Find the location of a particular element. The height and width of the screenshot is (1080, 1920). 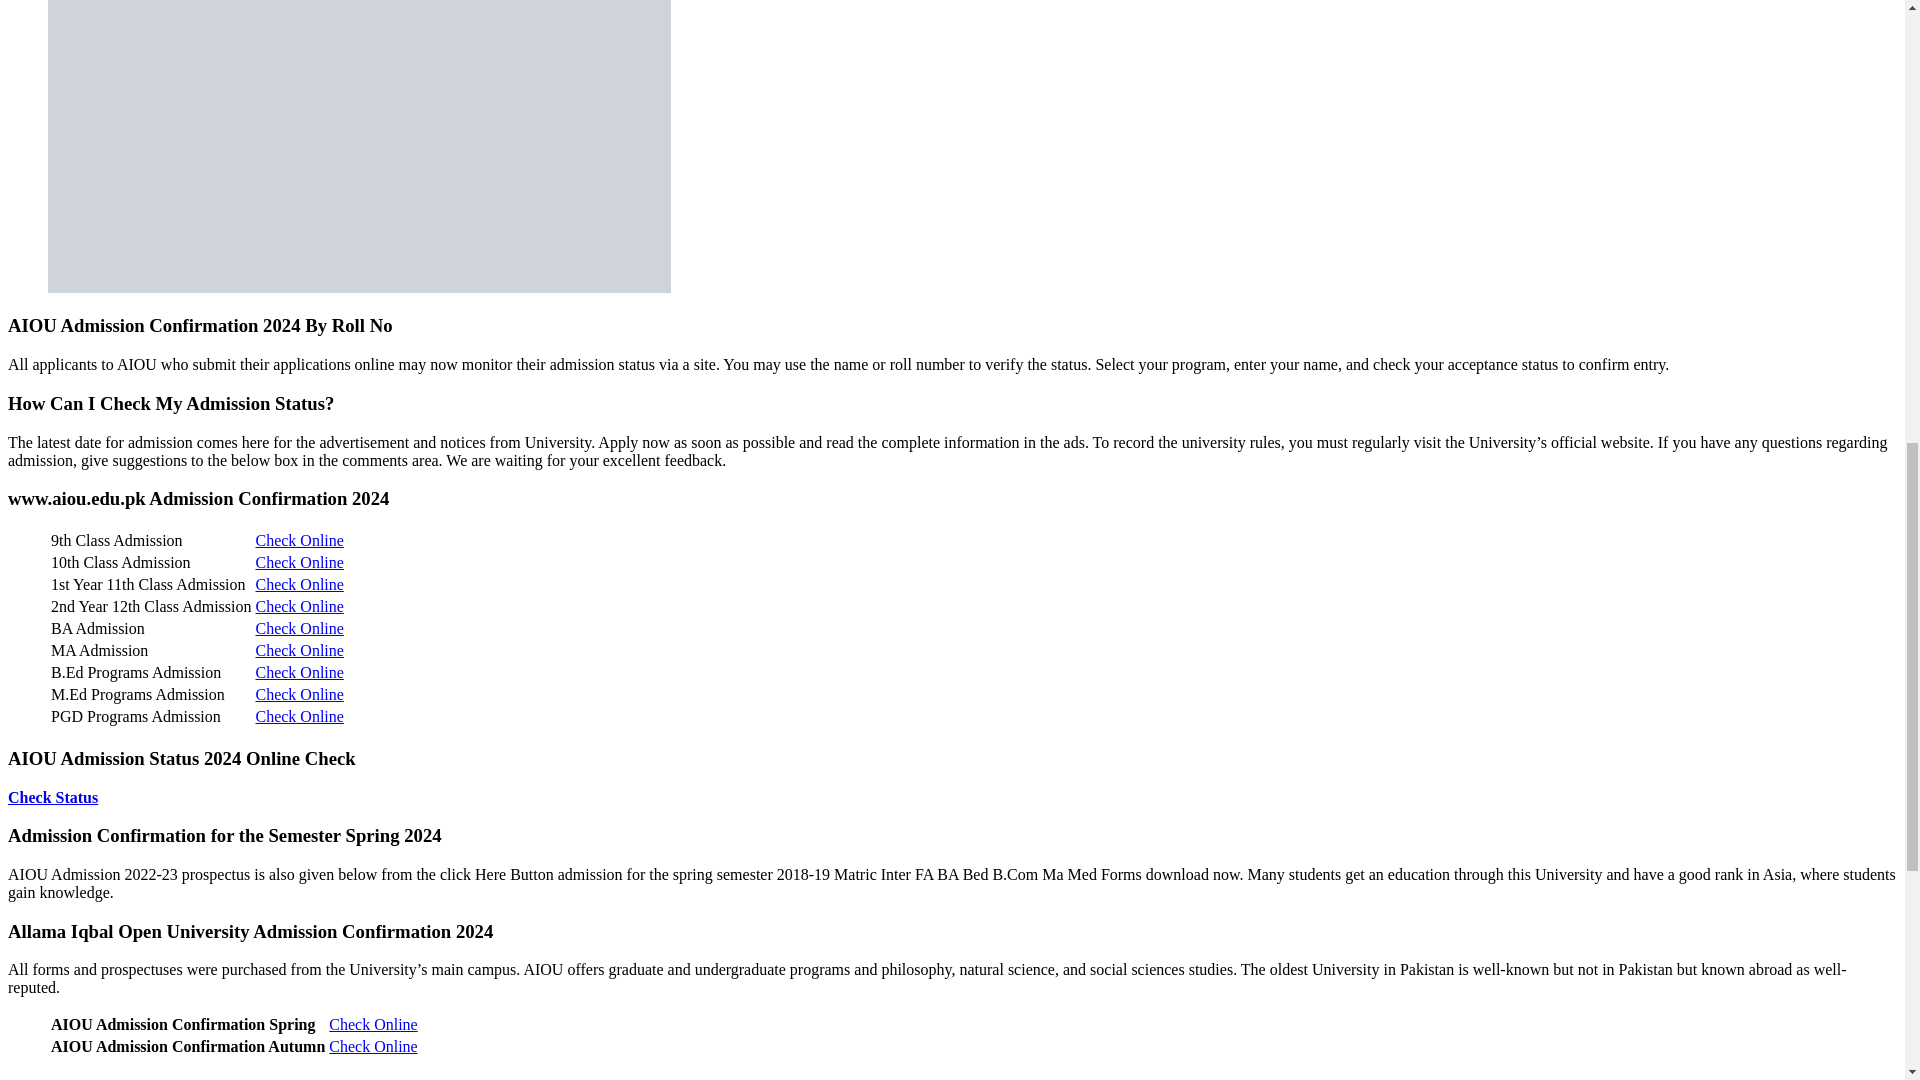

Check Online is located at coordinates (299, 650).